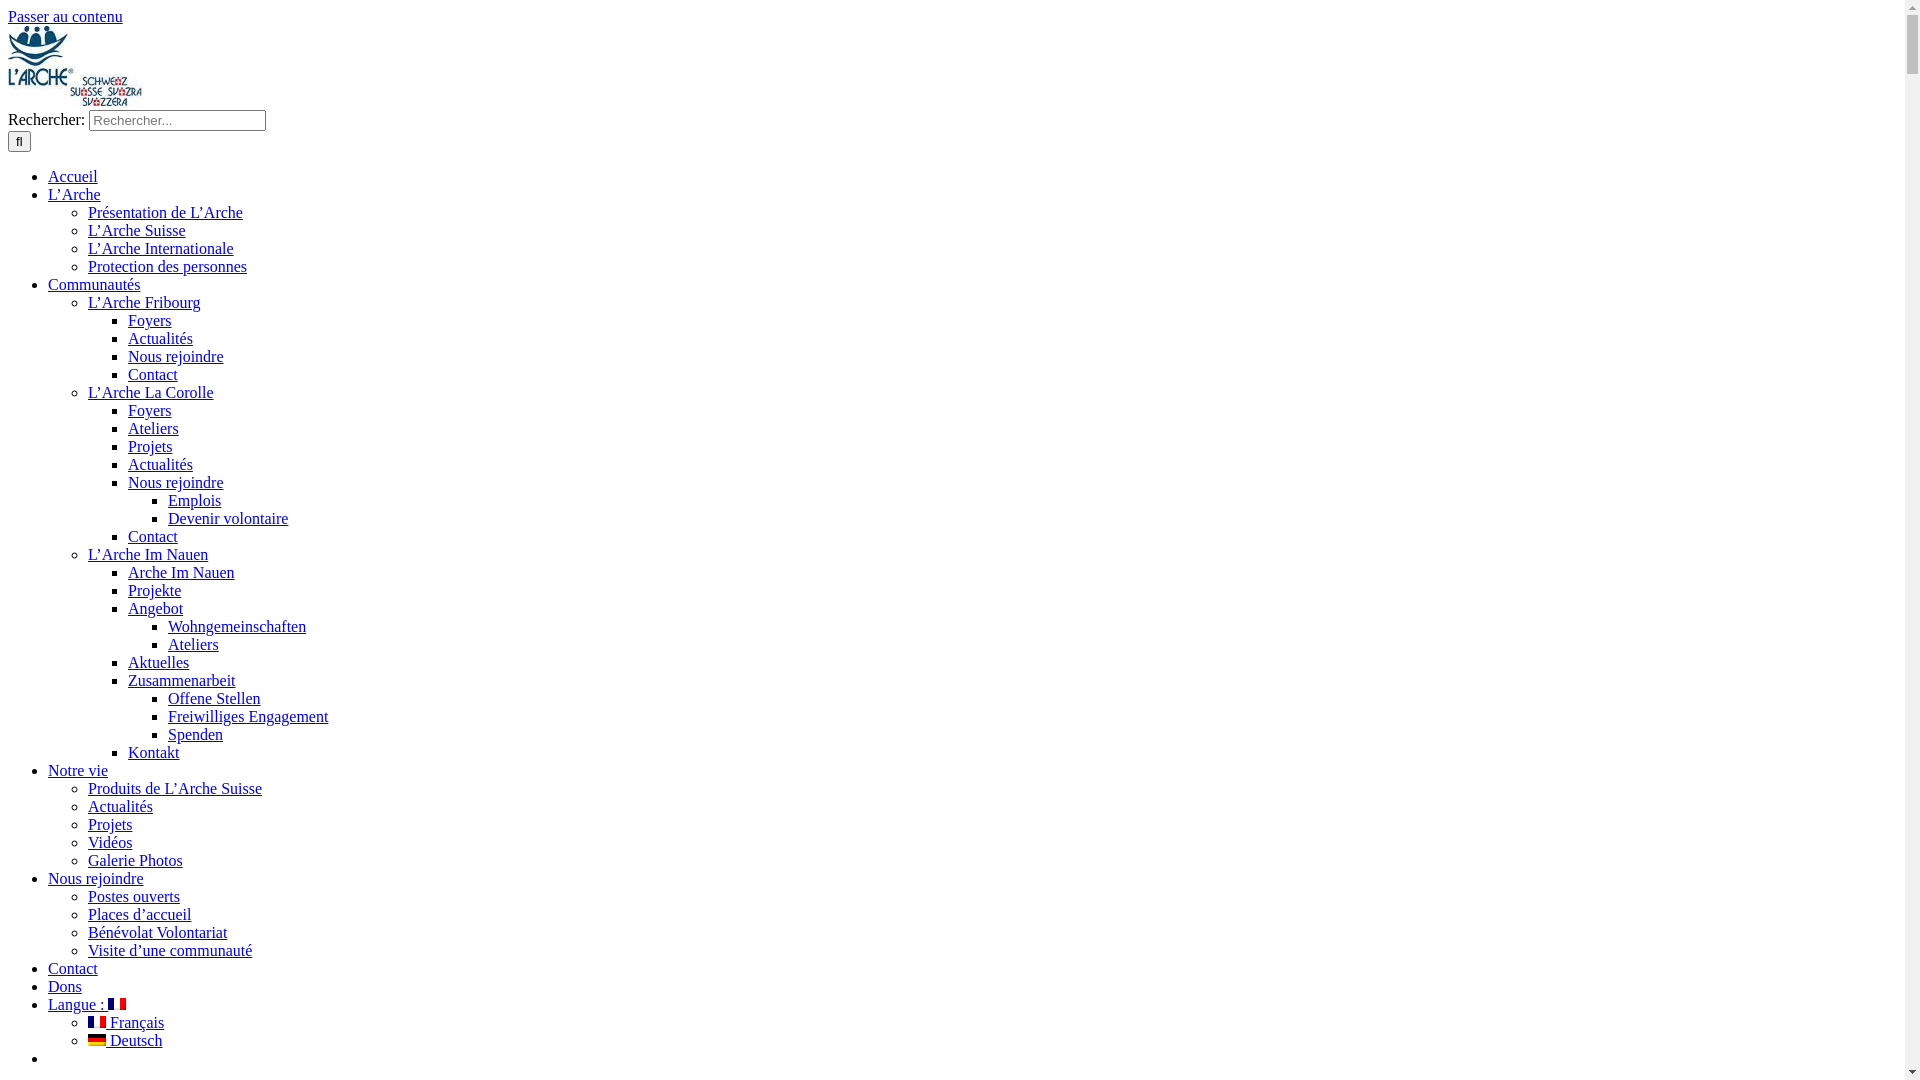 This screenshot has width=1920, height=1080. Describe the element at coordinates (237, 626) in the screenshot. I see `Wohngemeinschaften` at that location.